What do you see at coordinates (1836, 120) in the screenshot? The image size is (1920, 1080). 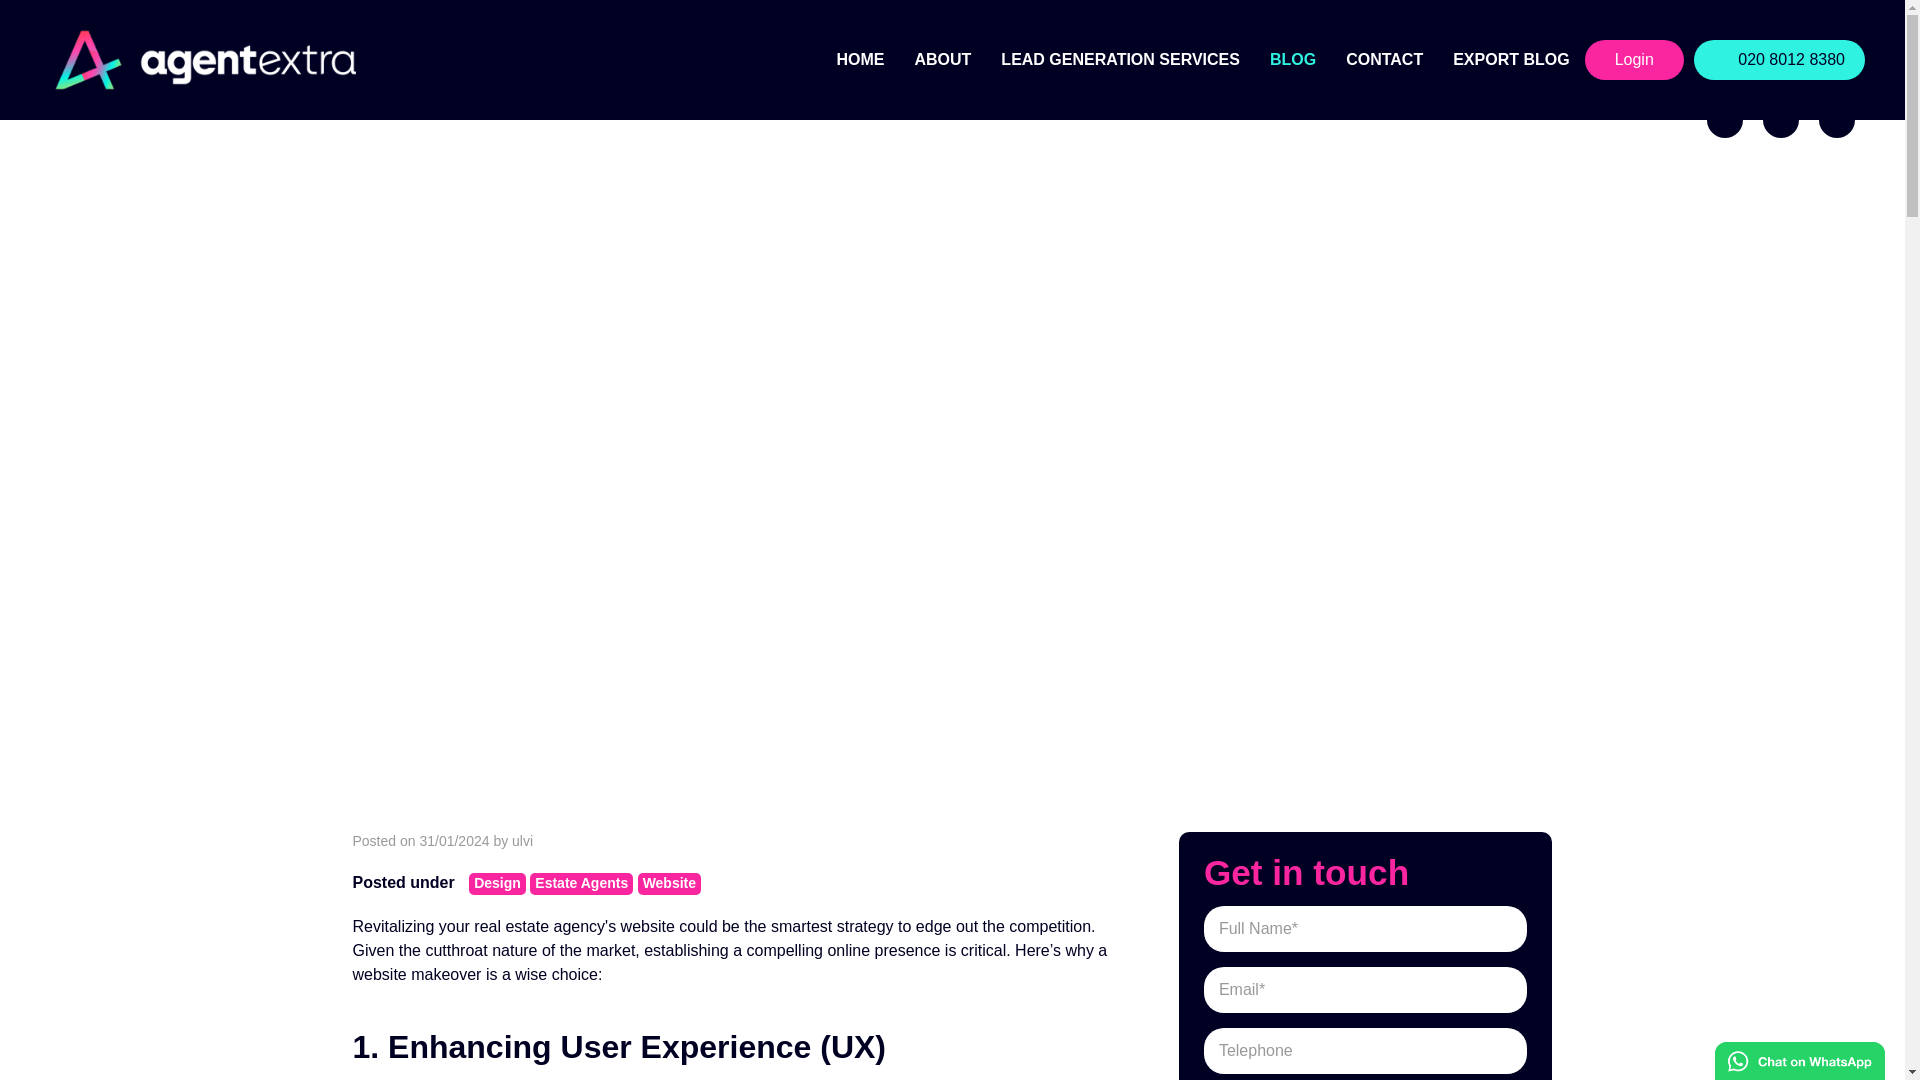 I see `Agent Extra on linkedin` at bounding box center [1836, 120].